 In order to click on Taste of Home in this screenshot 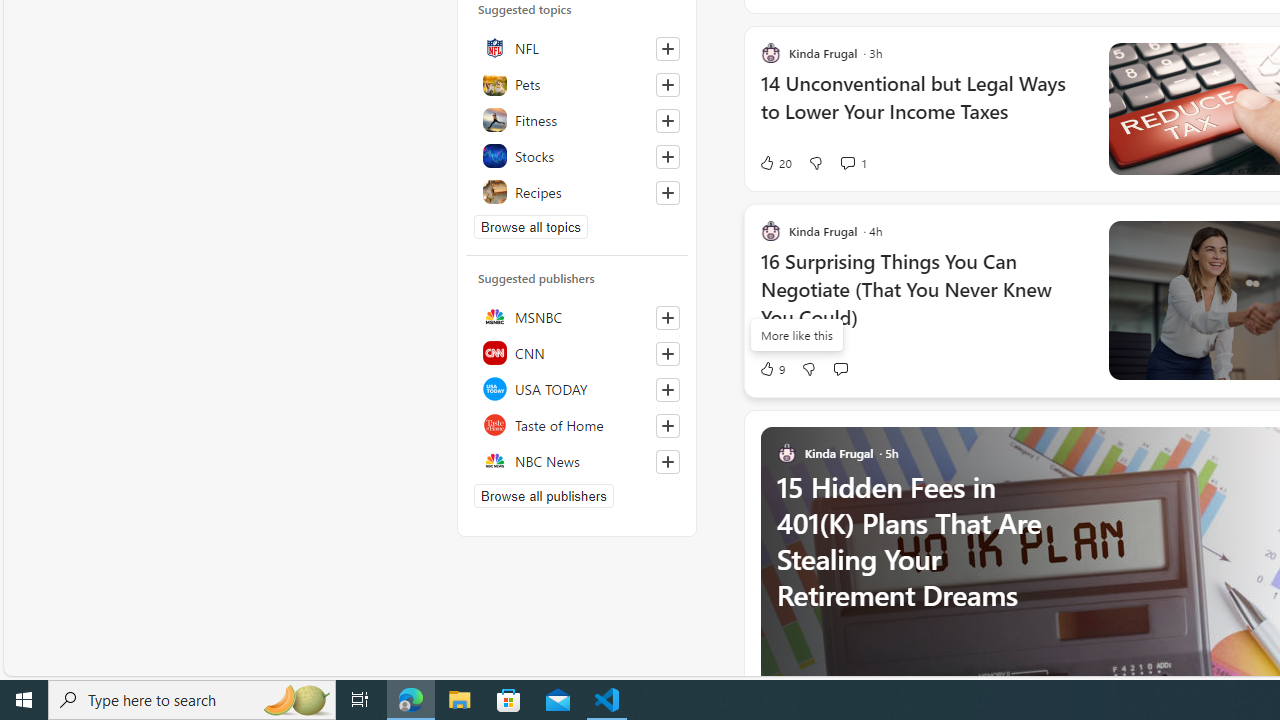, I will do `click(577, 425)`.